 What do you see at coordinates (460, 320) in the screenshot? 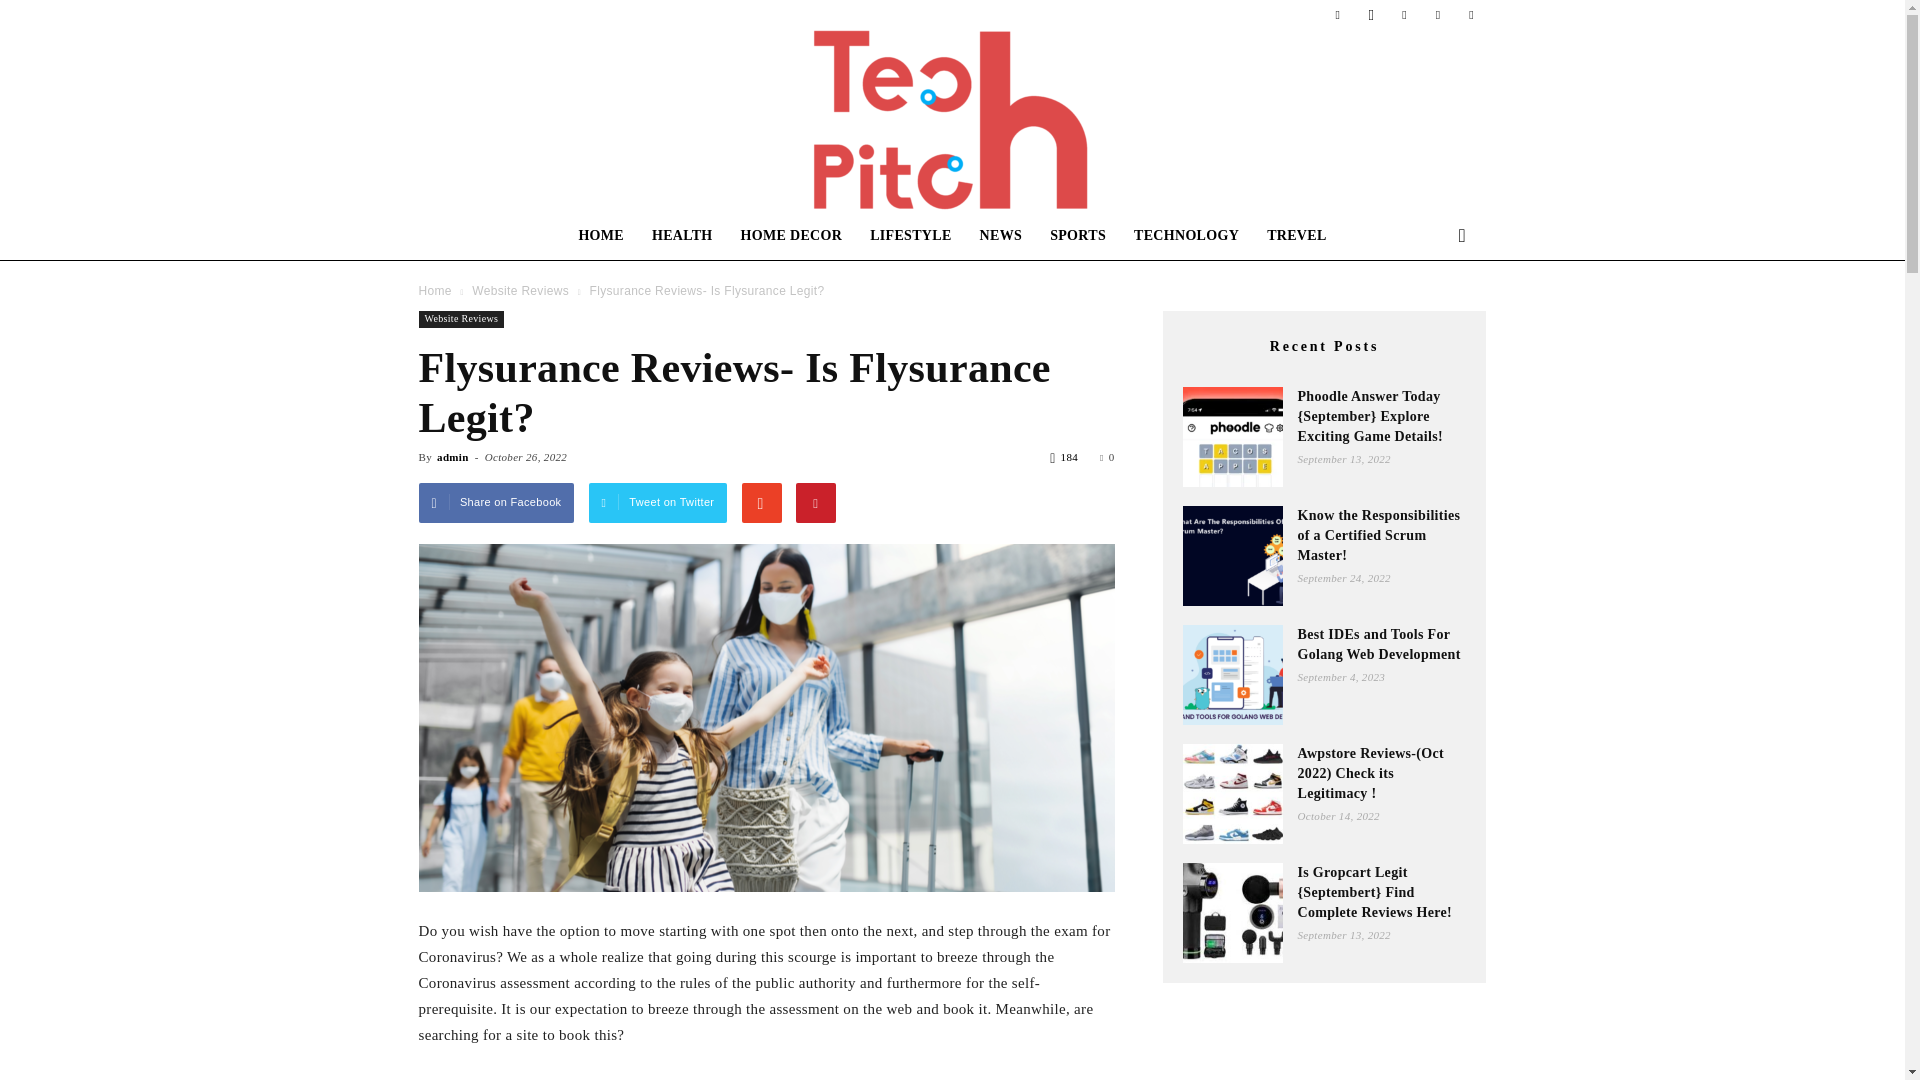
I see `Website Reviews` at bounding box center [460, 320].